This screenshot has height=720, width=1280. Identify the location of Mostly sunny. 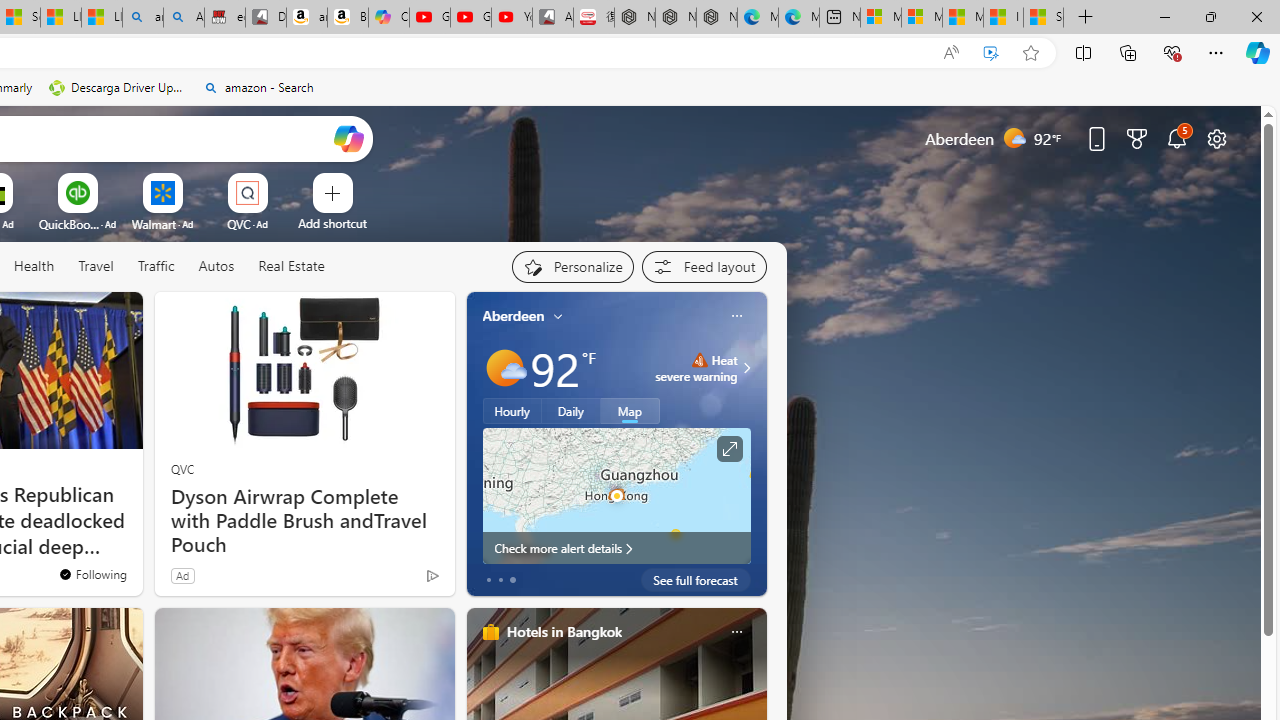
(504, 368).